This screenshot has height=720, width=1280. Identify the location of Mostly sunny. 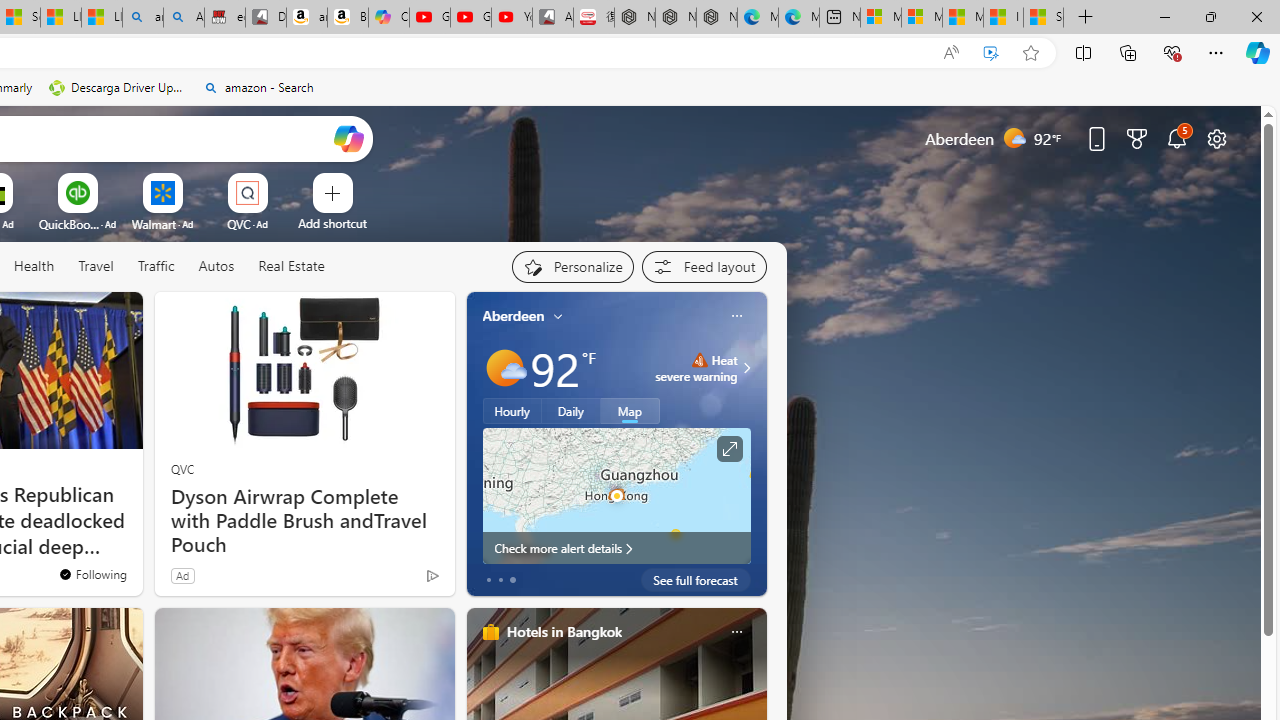
(504, 368).